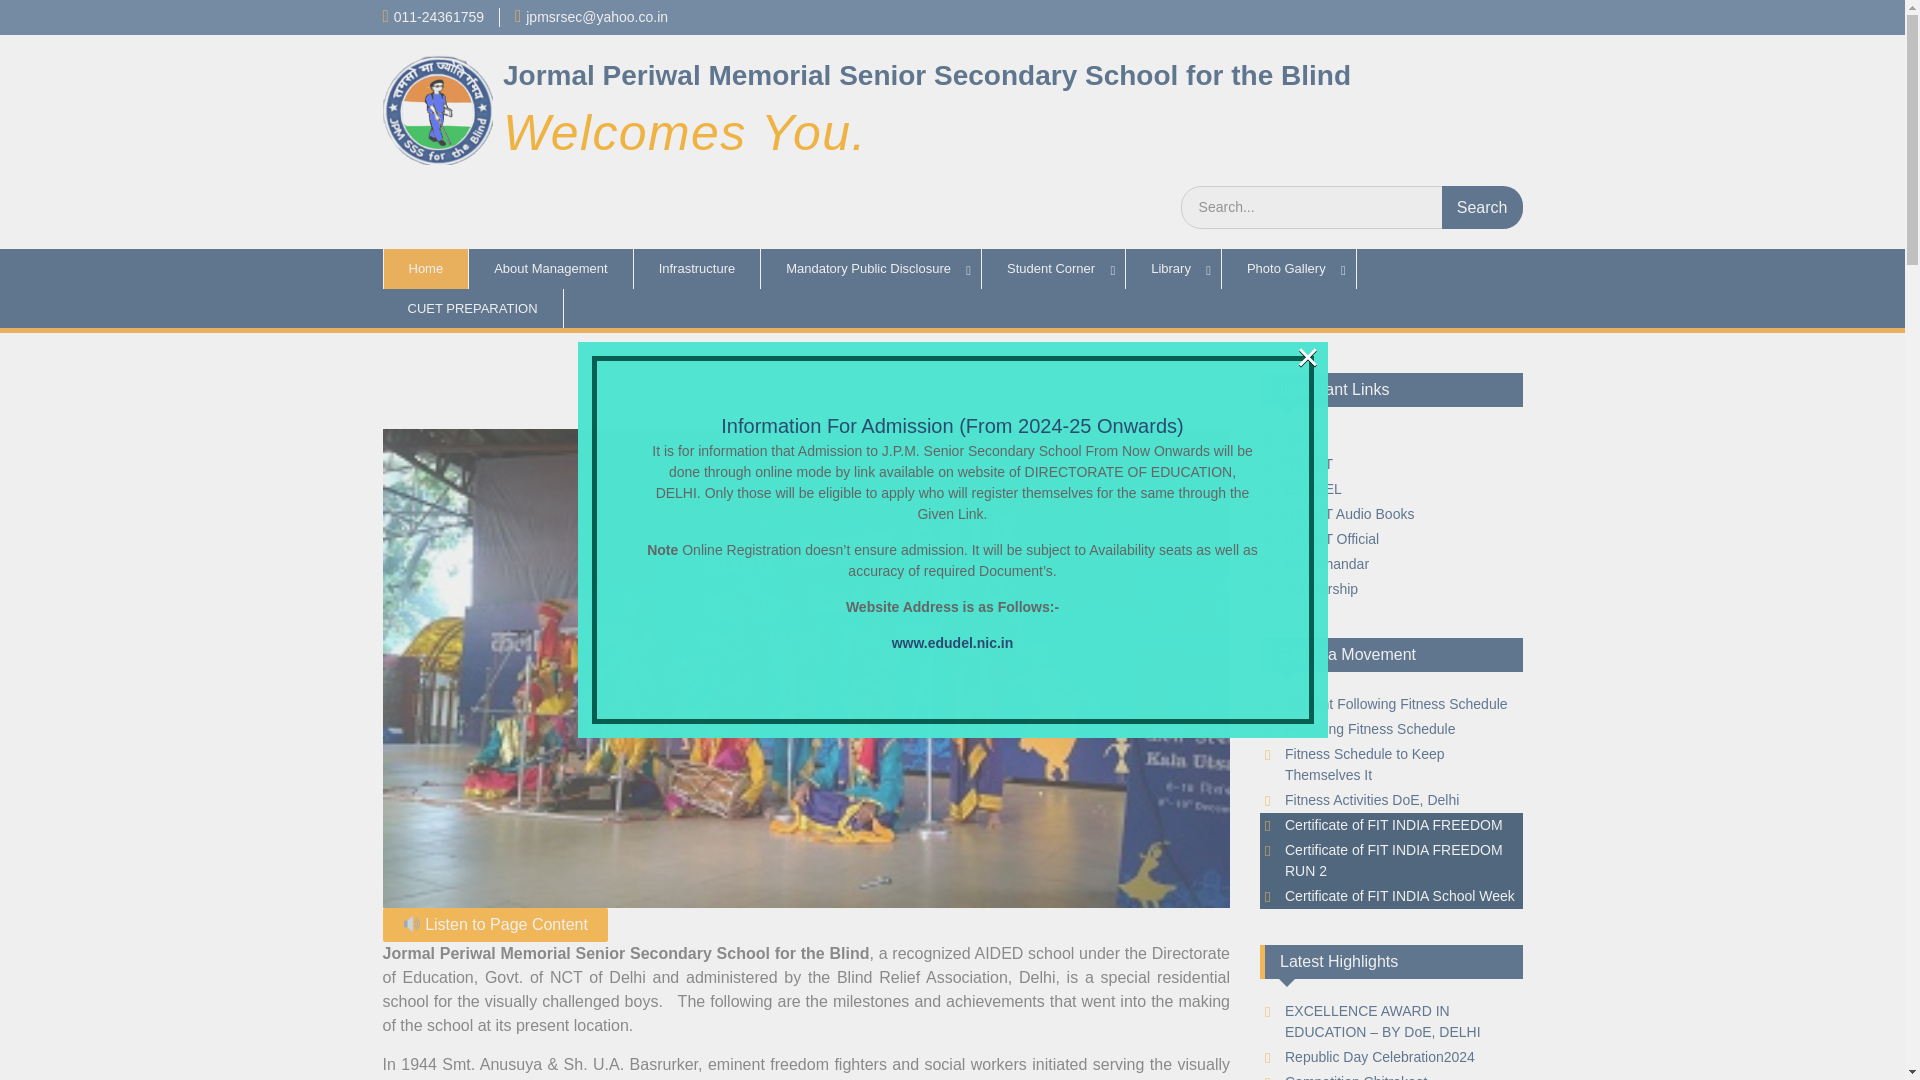 The width and height of the screenshot is (1920, 1080). Describe the element at coordinates (1351, 206) in the screenshot. I see `Search for:` at that location.